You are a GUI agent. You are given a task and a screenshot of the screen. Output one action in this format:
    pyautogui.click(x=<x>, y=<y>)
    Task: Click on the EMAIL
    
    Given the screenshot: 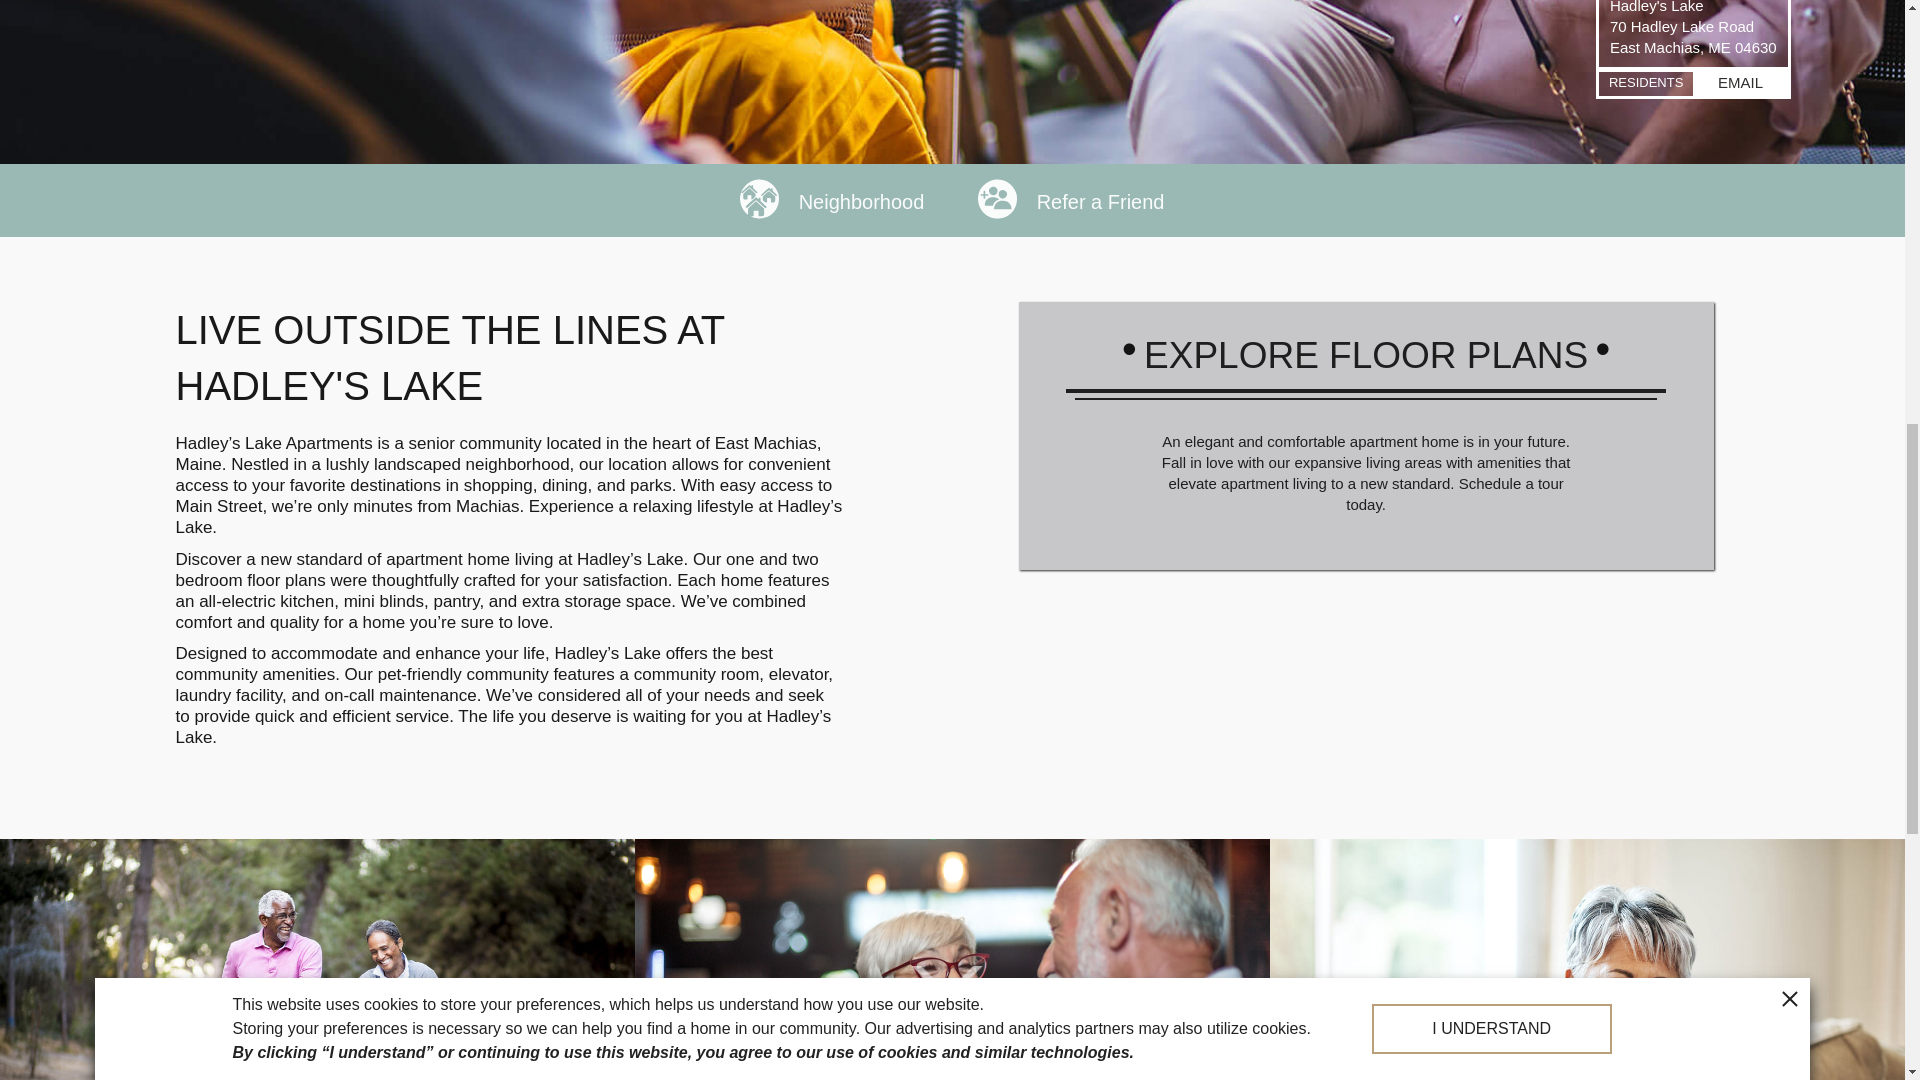 What is the action you would take?
    pyautogui.click(x=1740, y=84)
    